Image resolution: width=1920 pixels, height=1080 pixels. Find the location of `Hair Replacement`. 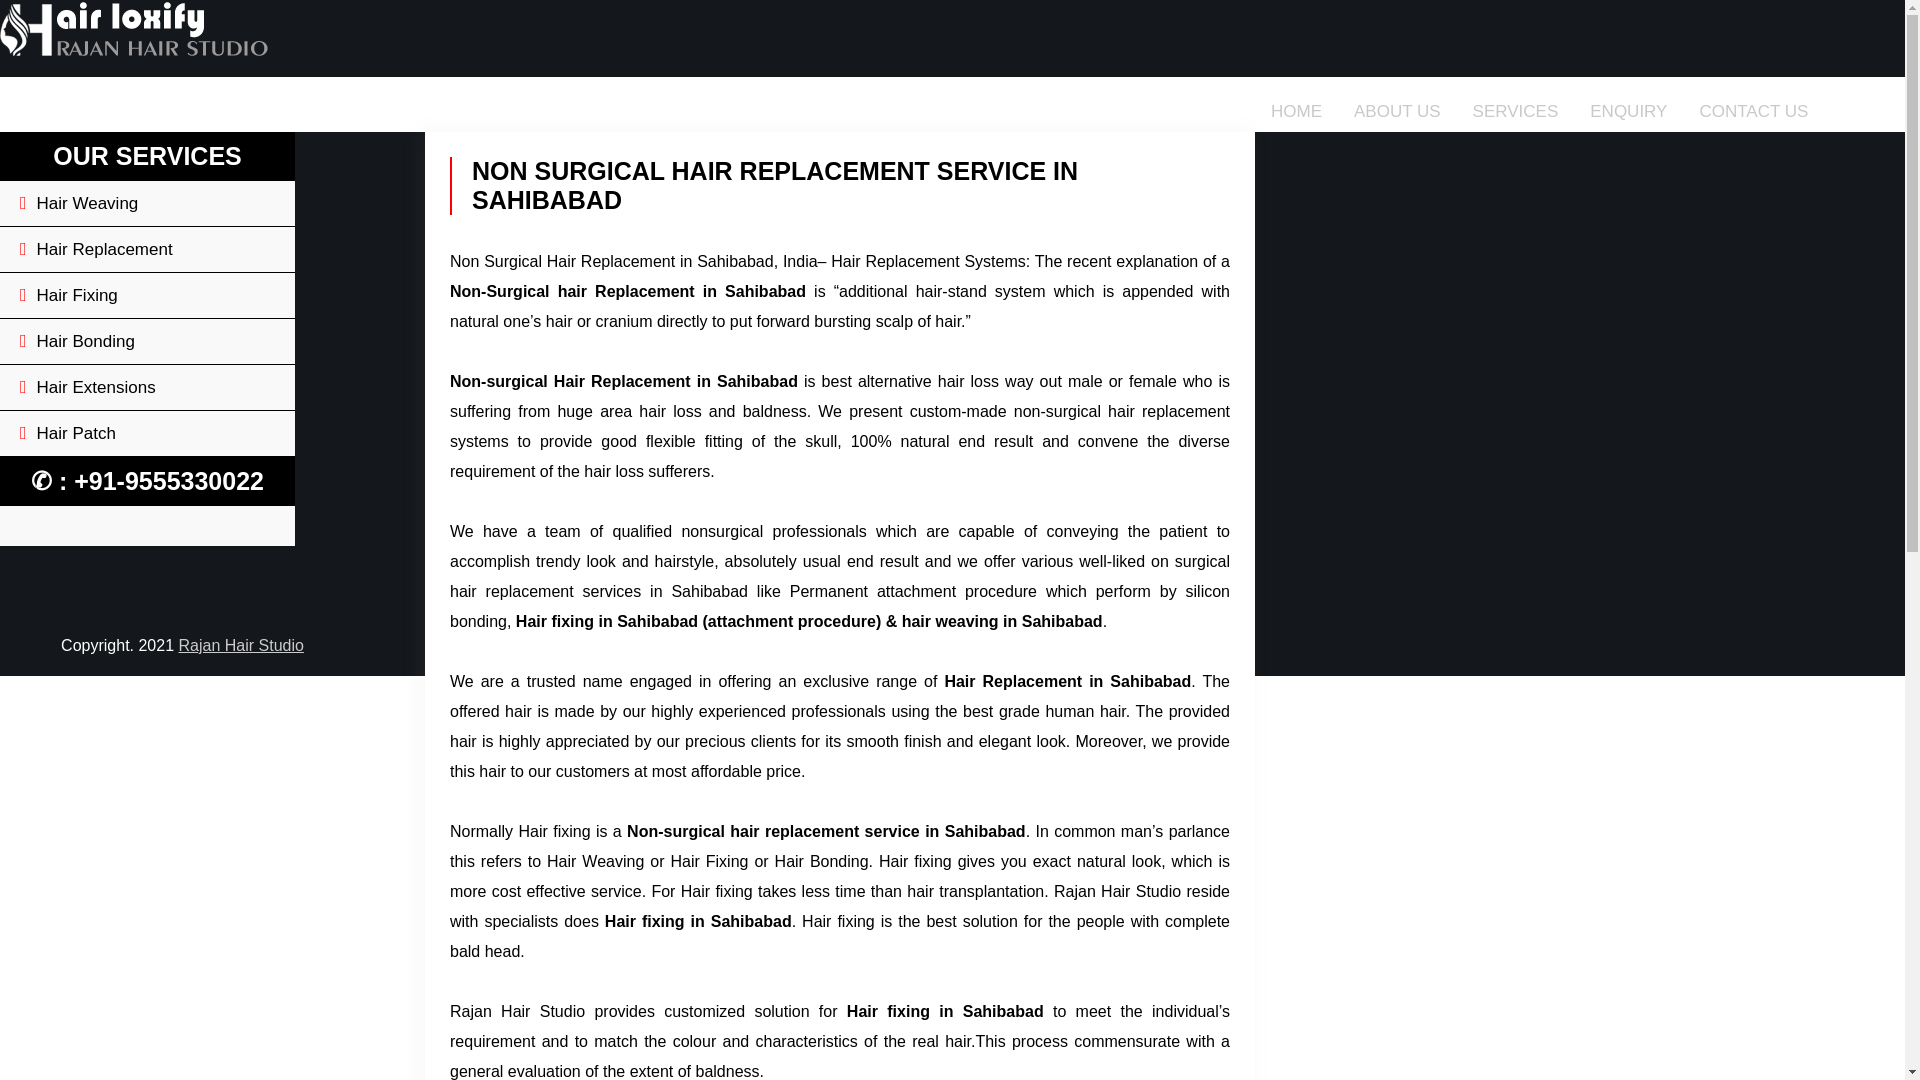

Hair Replacement is located at coordinates (148, 250).